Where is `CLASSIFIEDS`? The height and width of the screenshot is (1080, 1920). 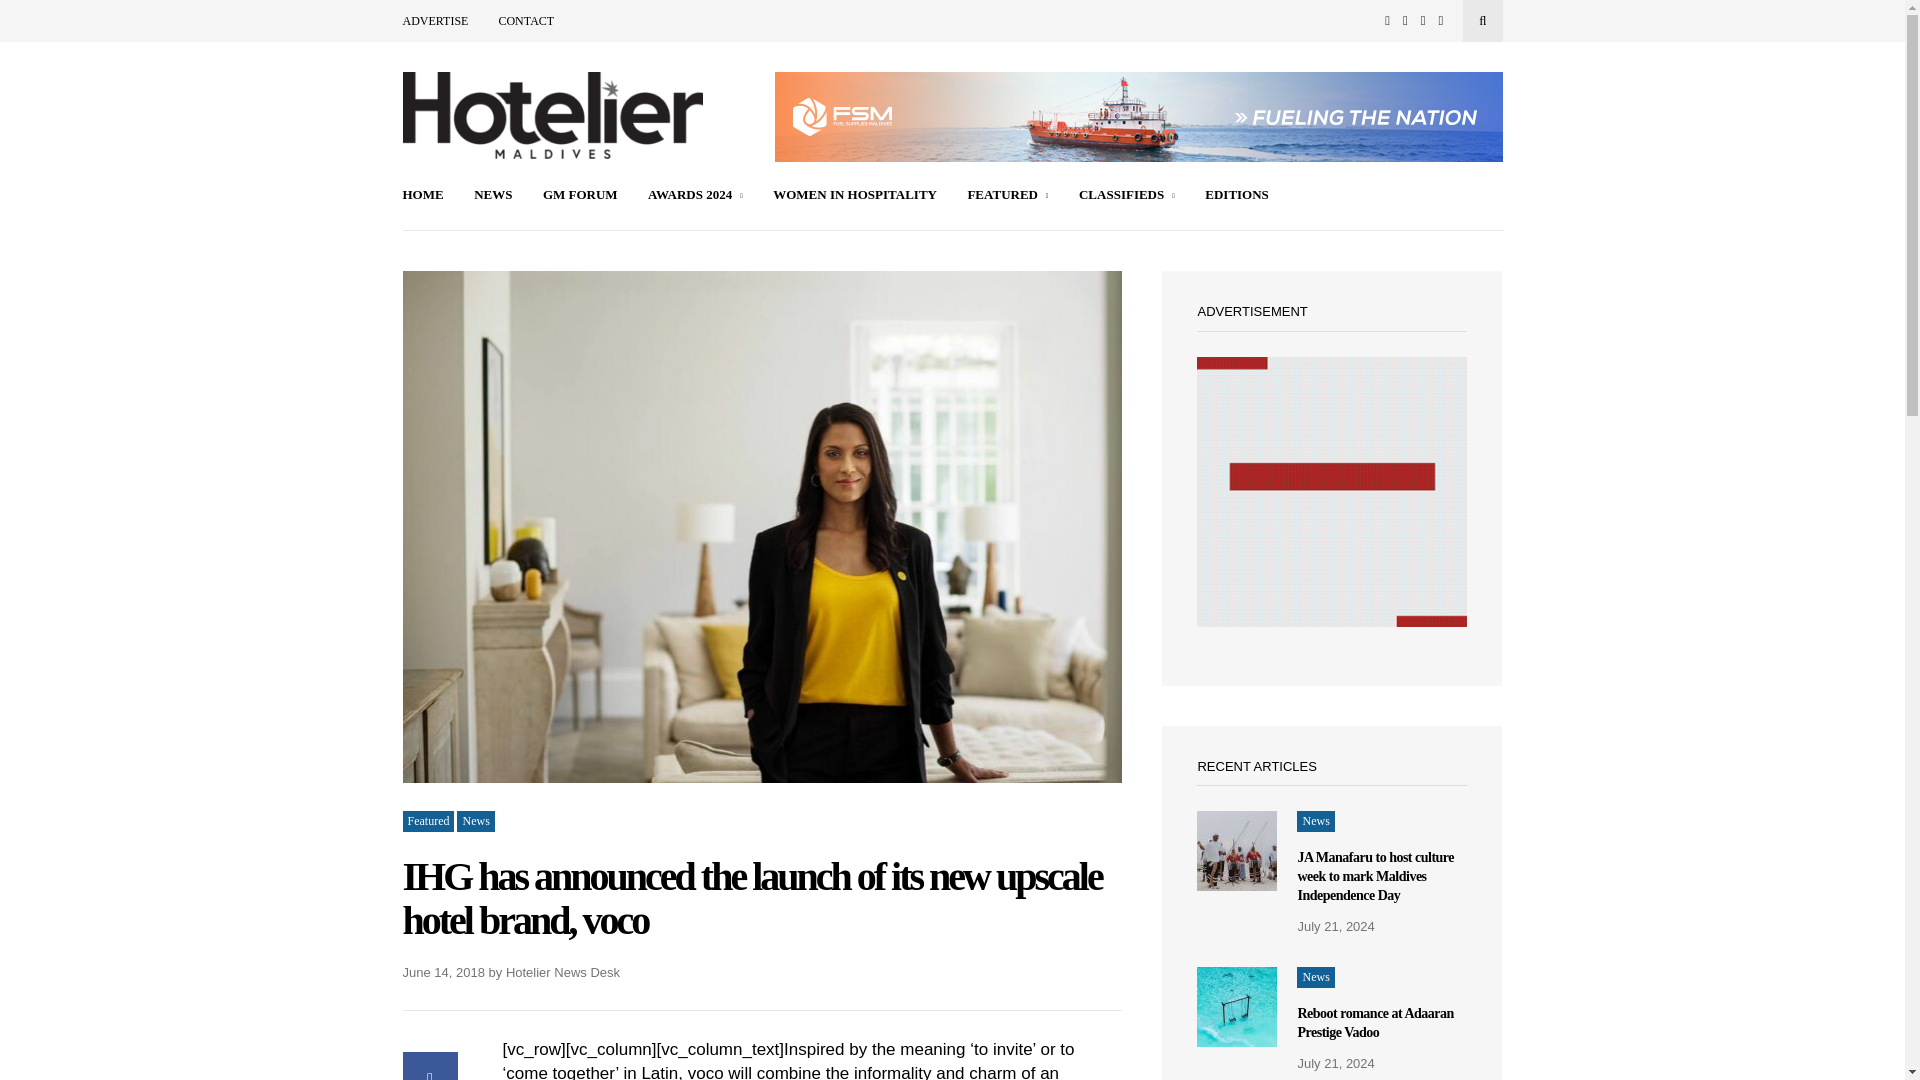
CLASSIFIEDS is located at coordinates (1127, 196).